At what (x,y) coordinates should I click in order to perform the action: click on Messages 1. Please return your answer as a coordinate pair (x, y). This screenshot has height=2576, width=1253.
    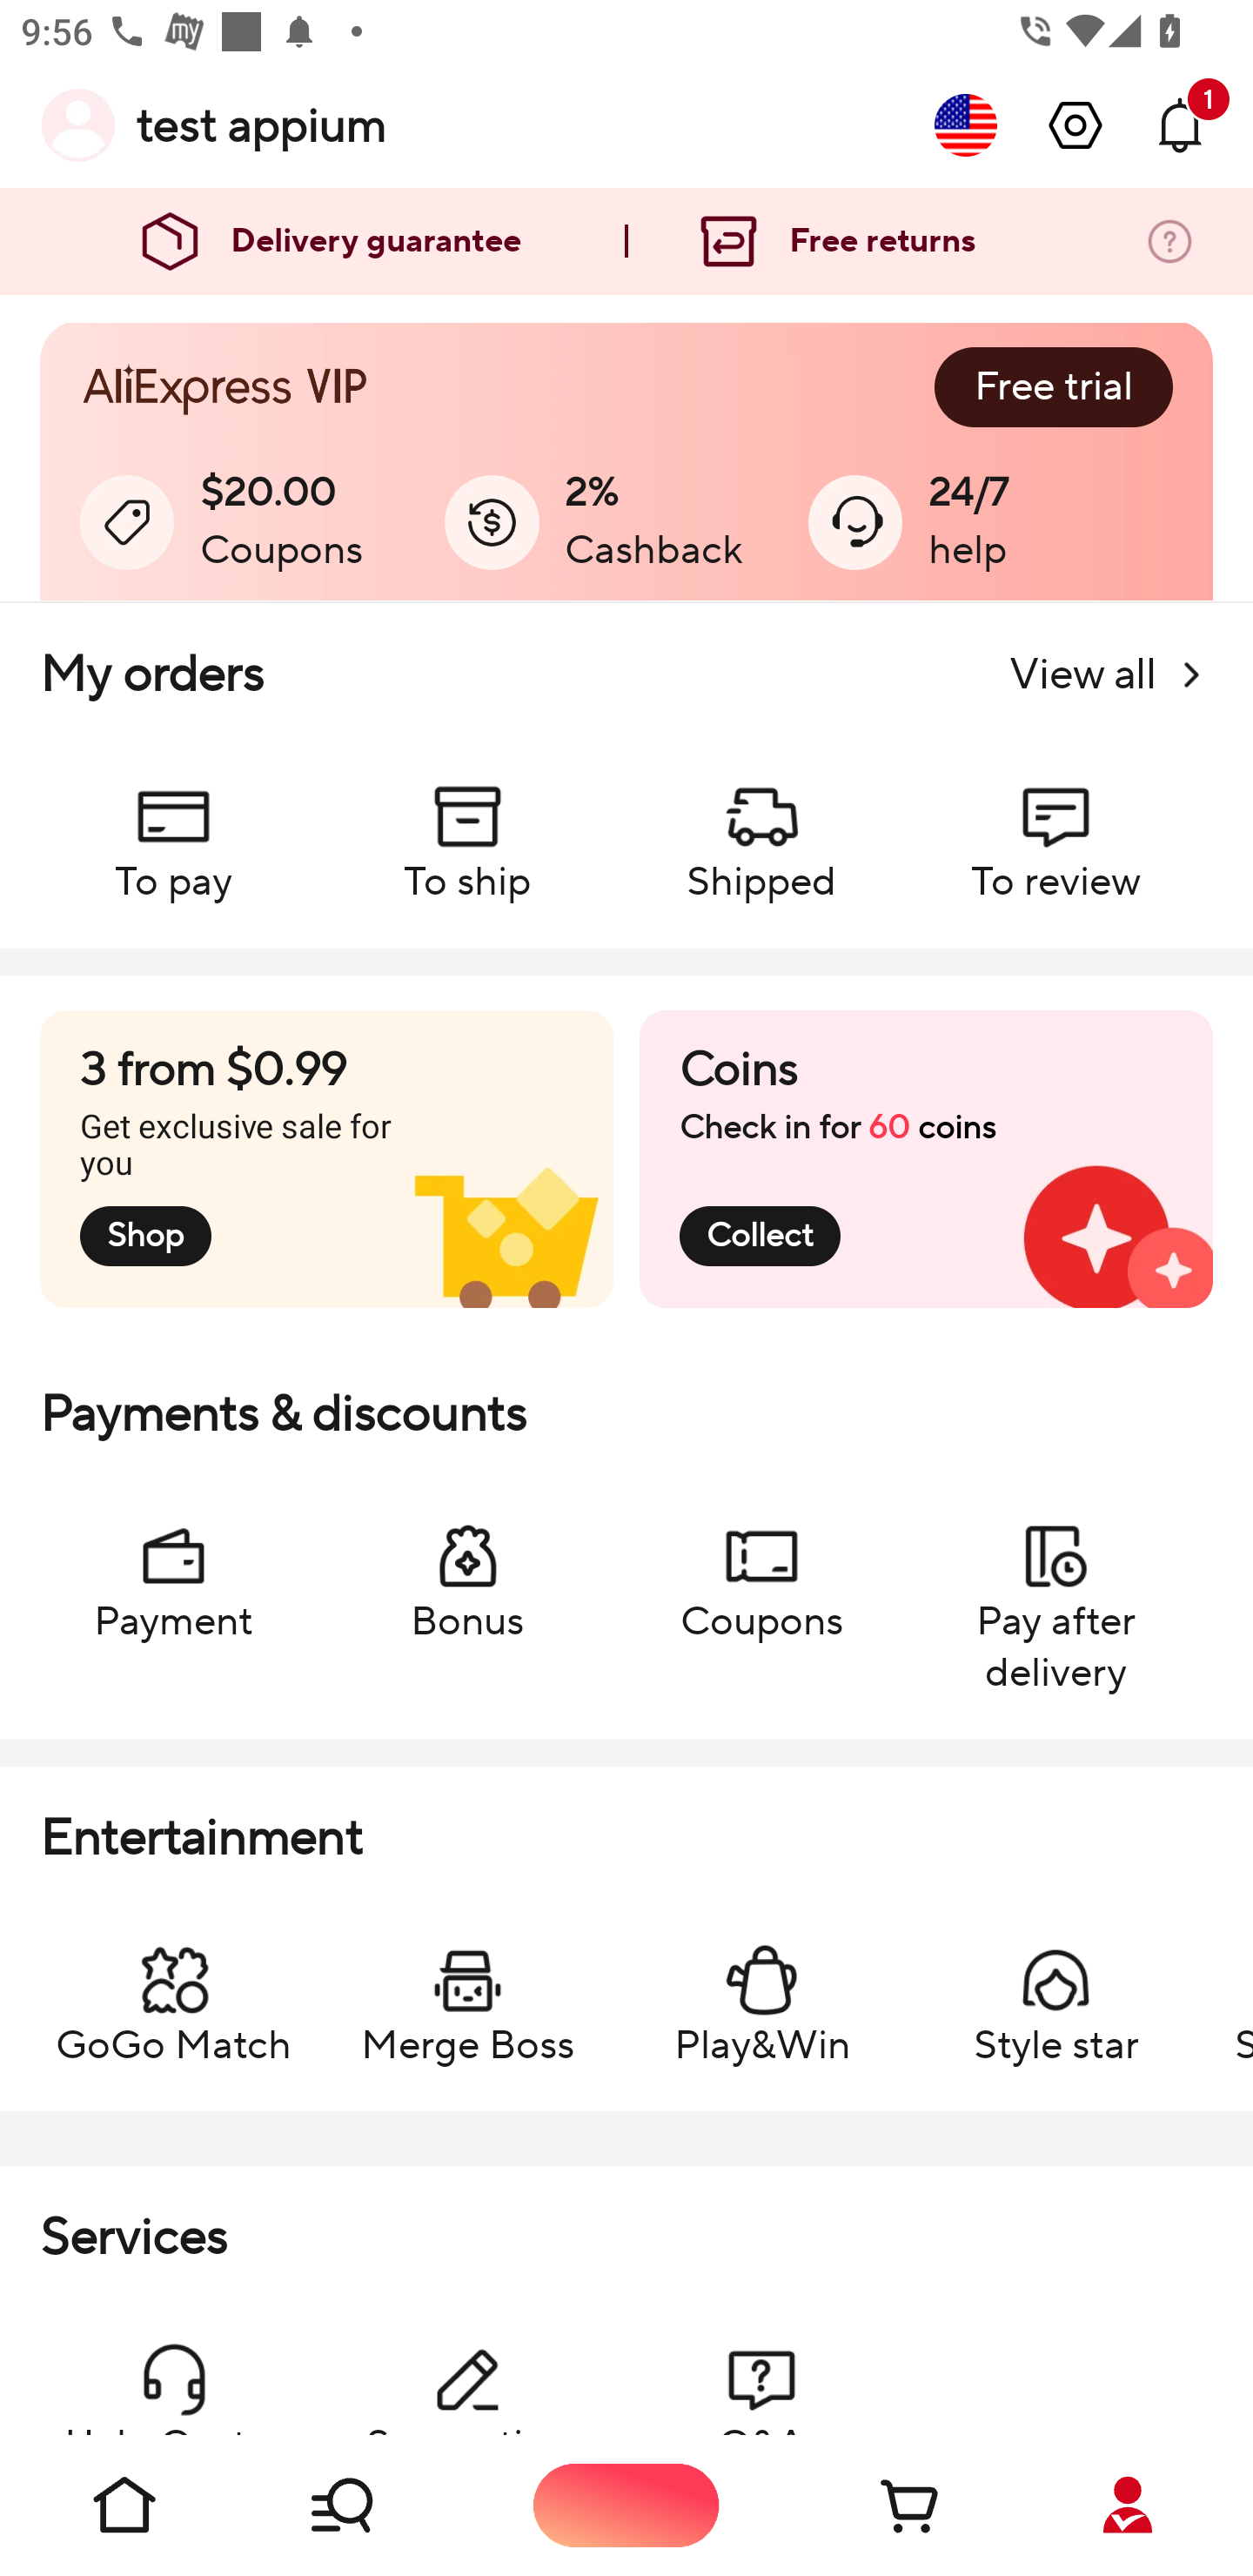
    Looking at the image, I should click on (1180, 124).